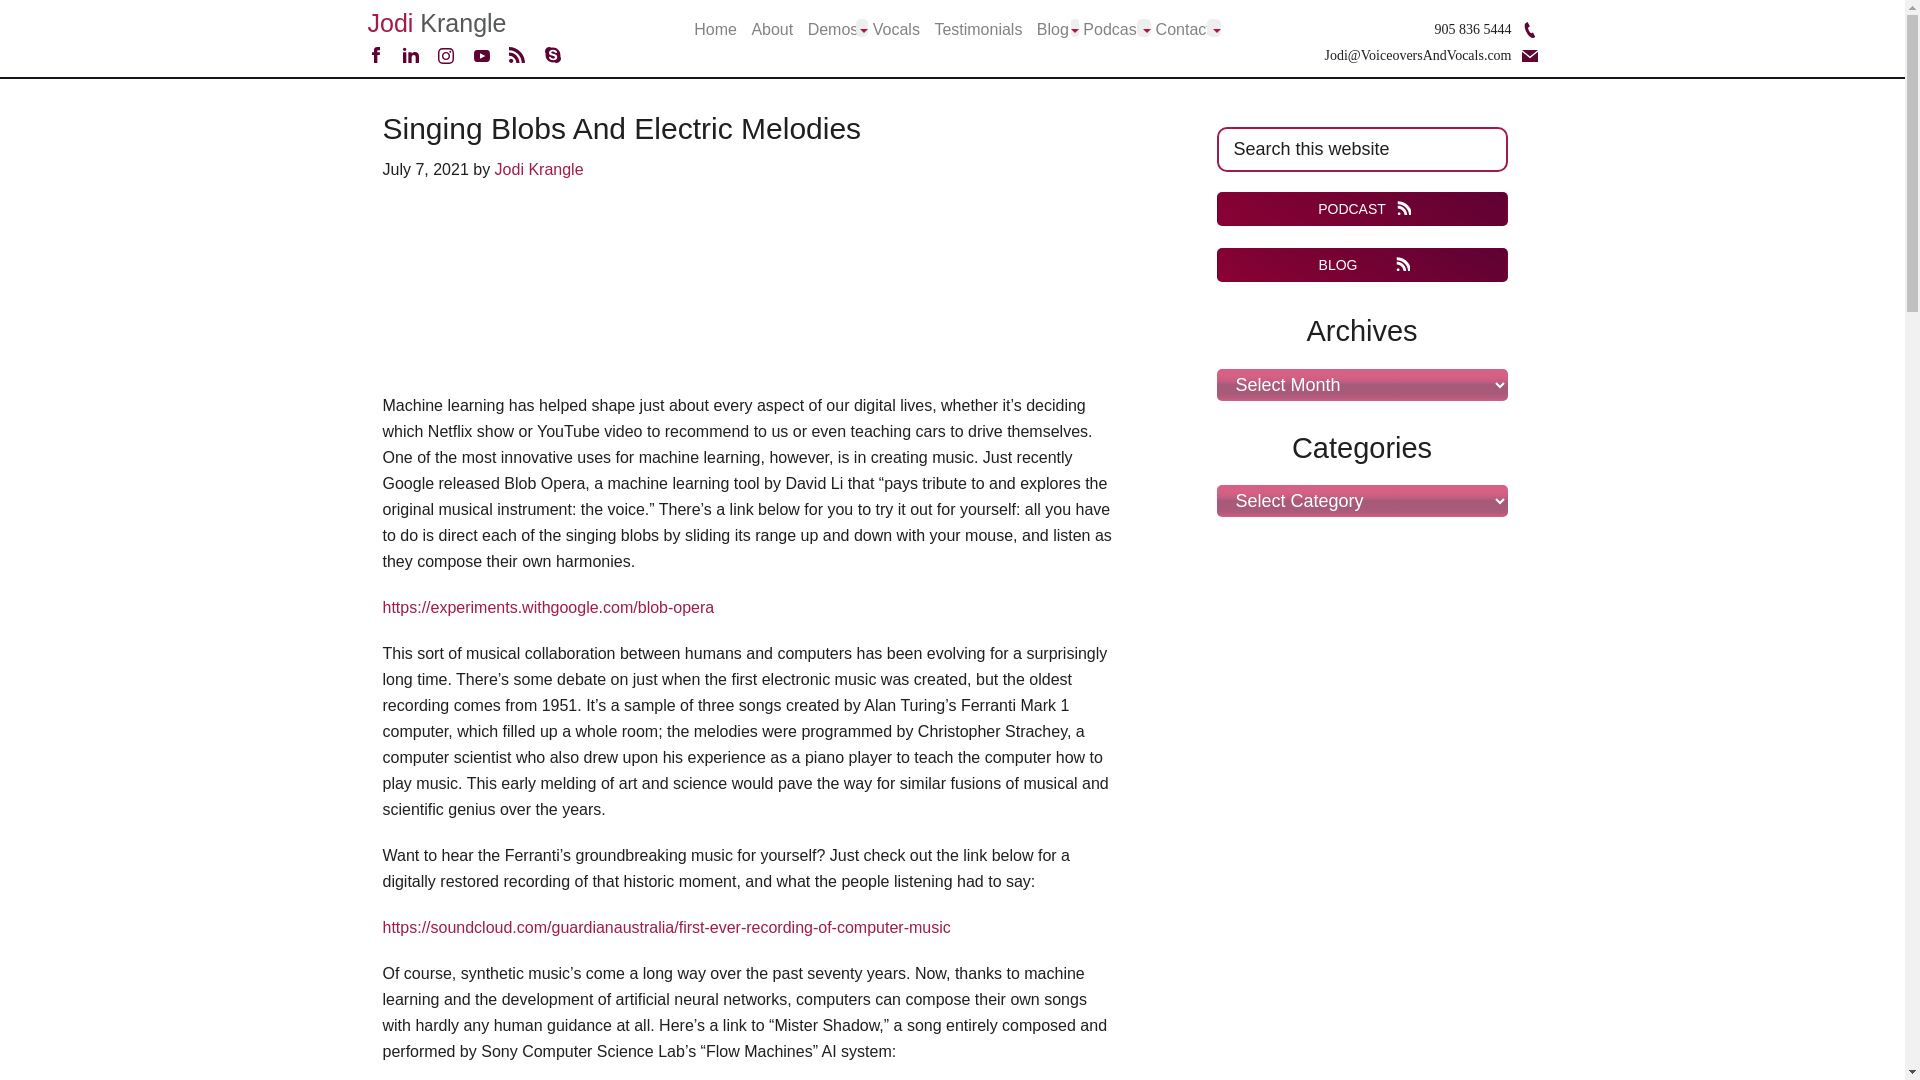 This screenshot has width=1920, height=1080. What do you see at coordinates (771, 30) in the screenshot?
I see `About` at bounding box center [771, 30].